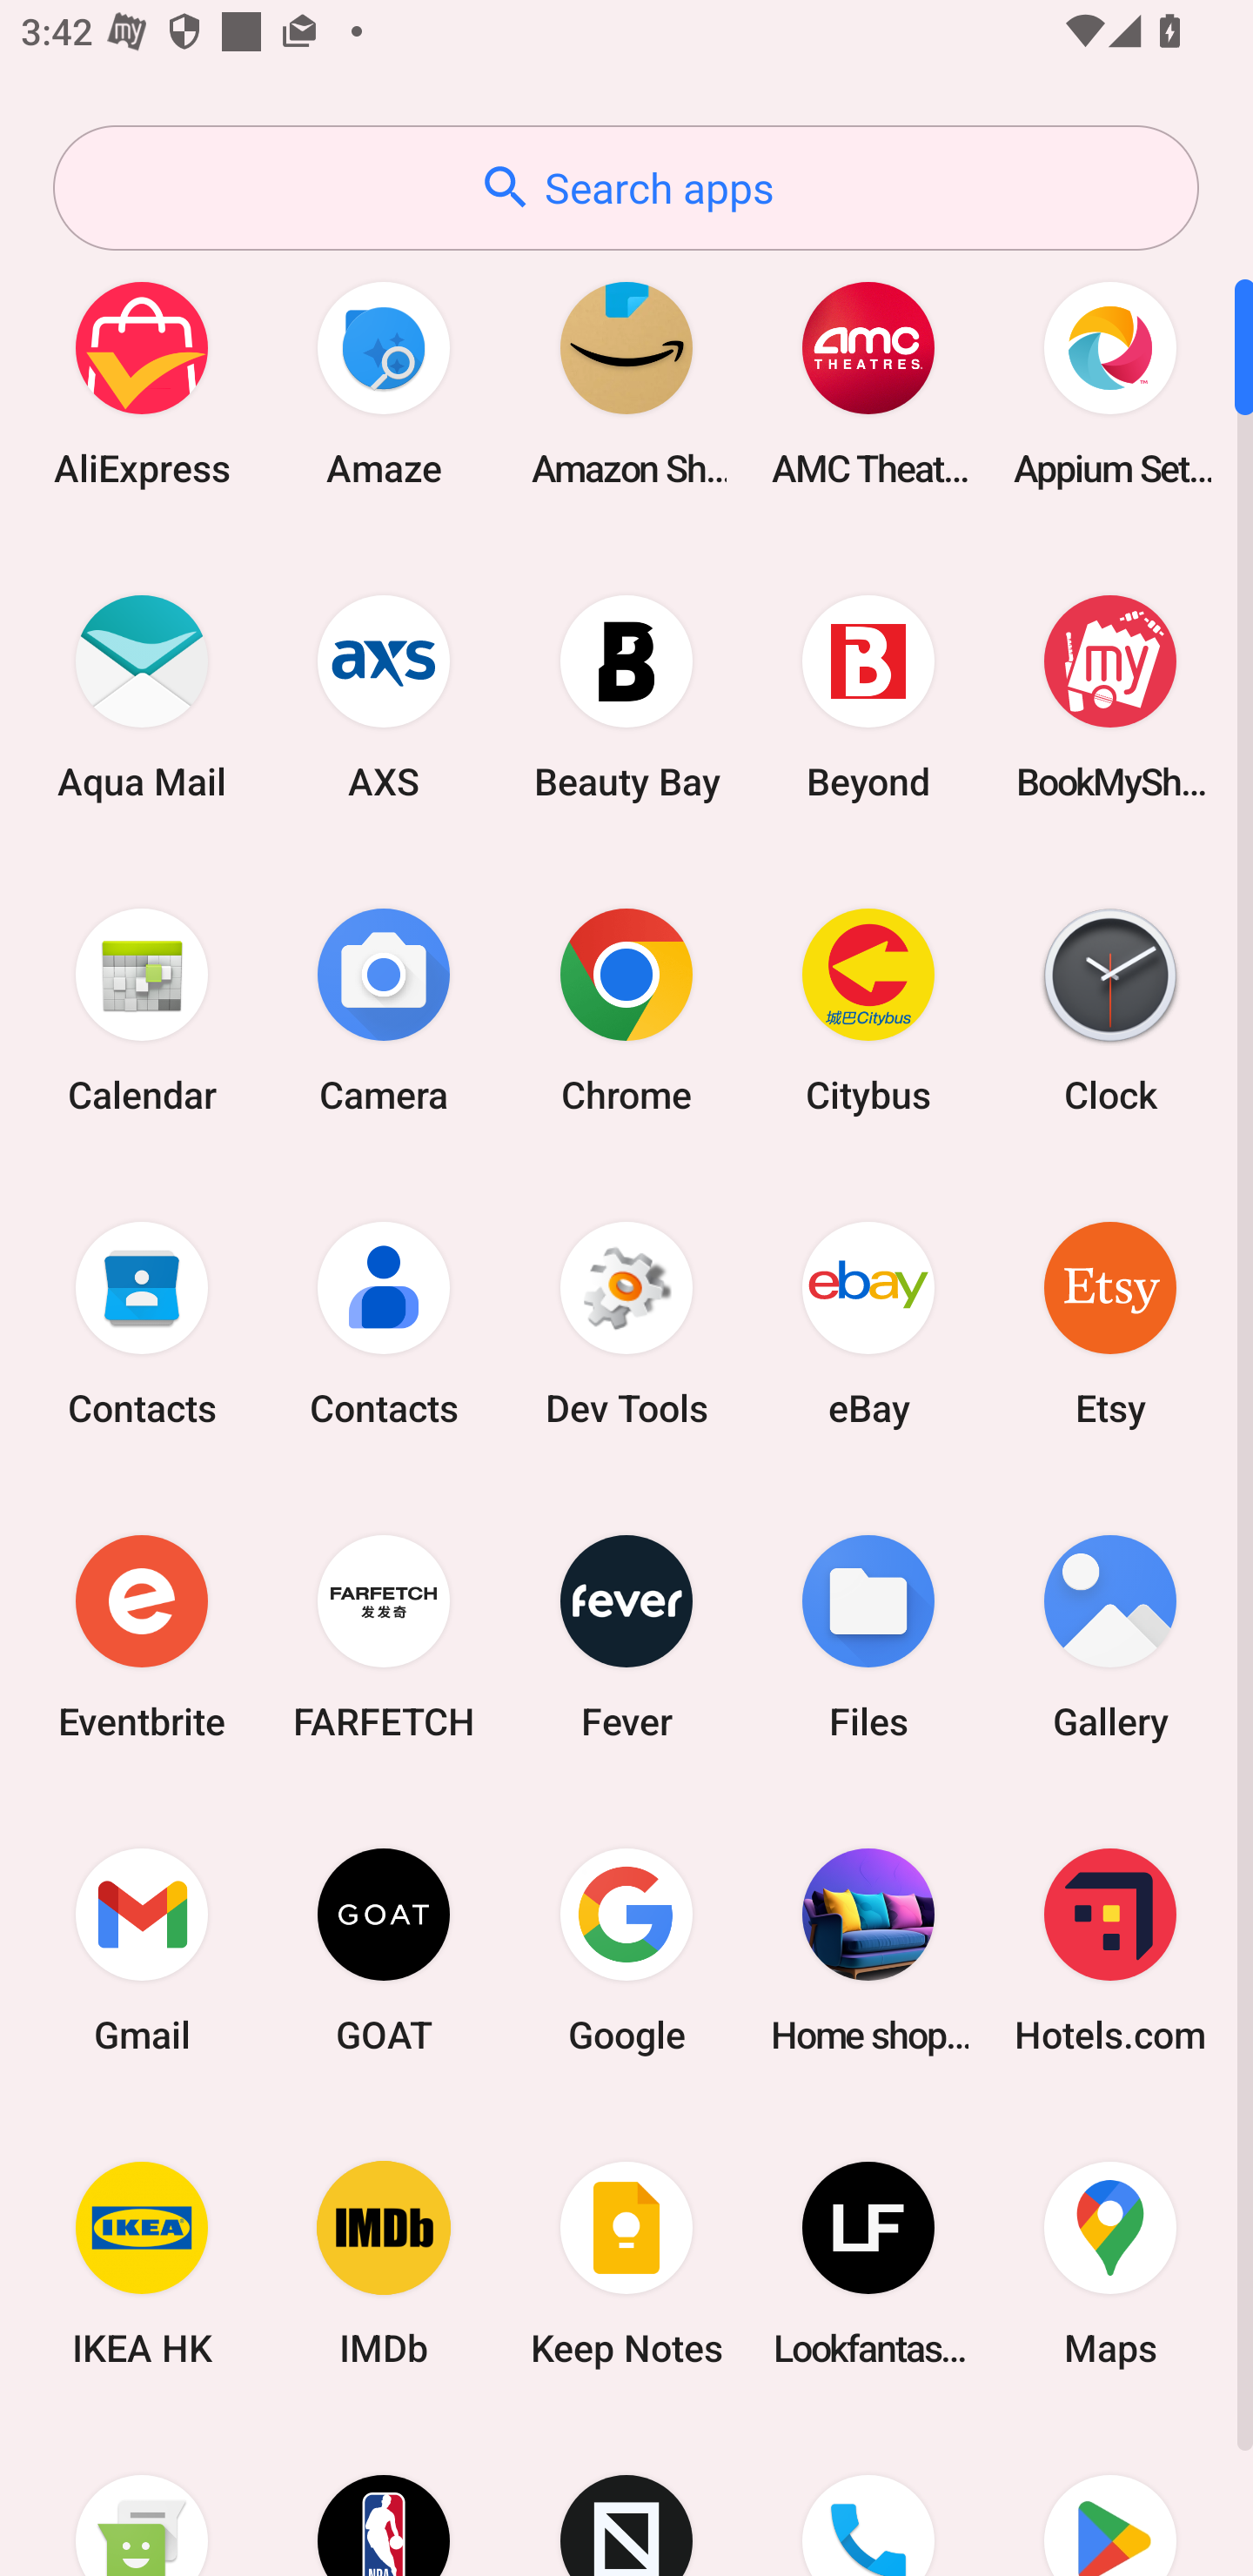 The image size is (1253, 2576). Describe the element at coordinates (868, 696) in the screenshot. I see `Beyond` at that location.